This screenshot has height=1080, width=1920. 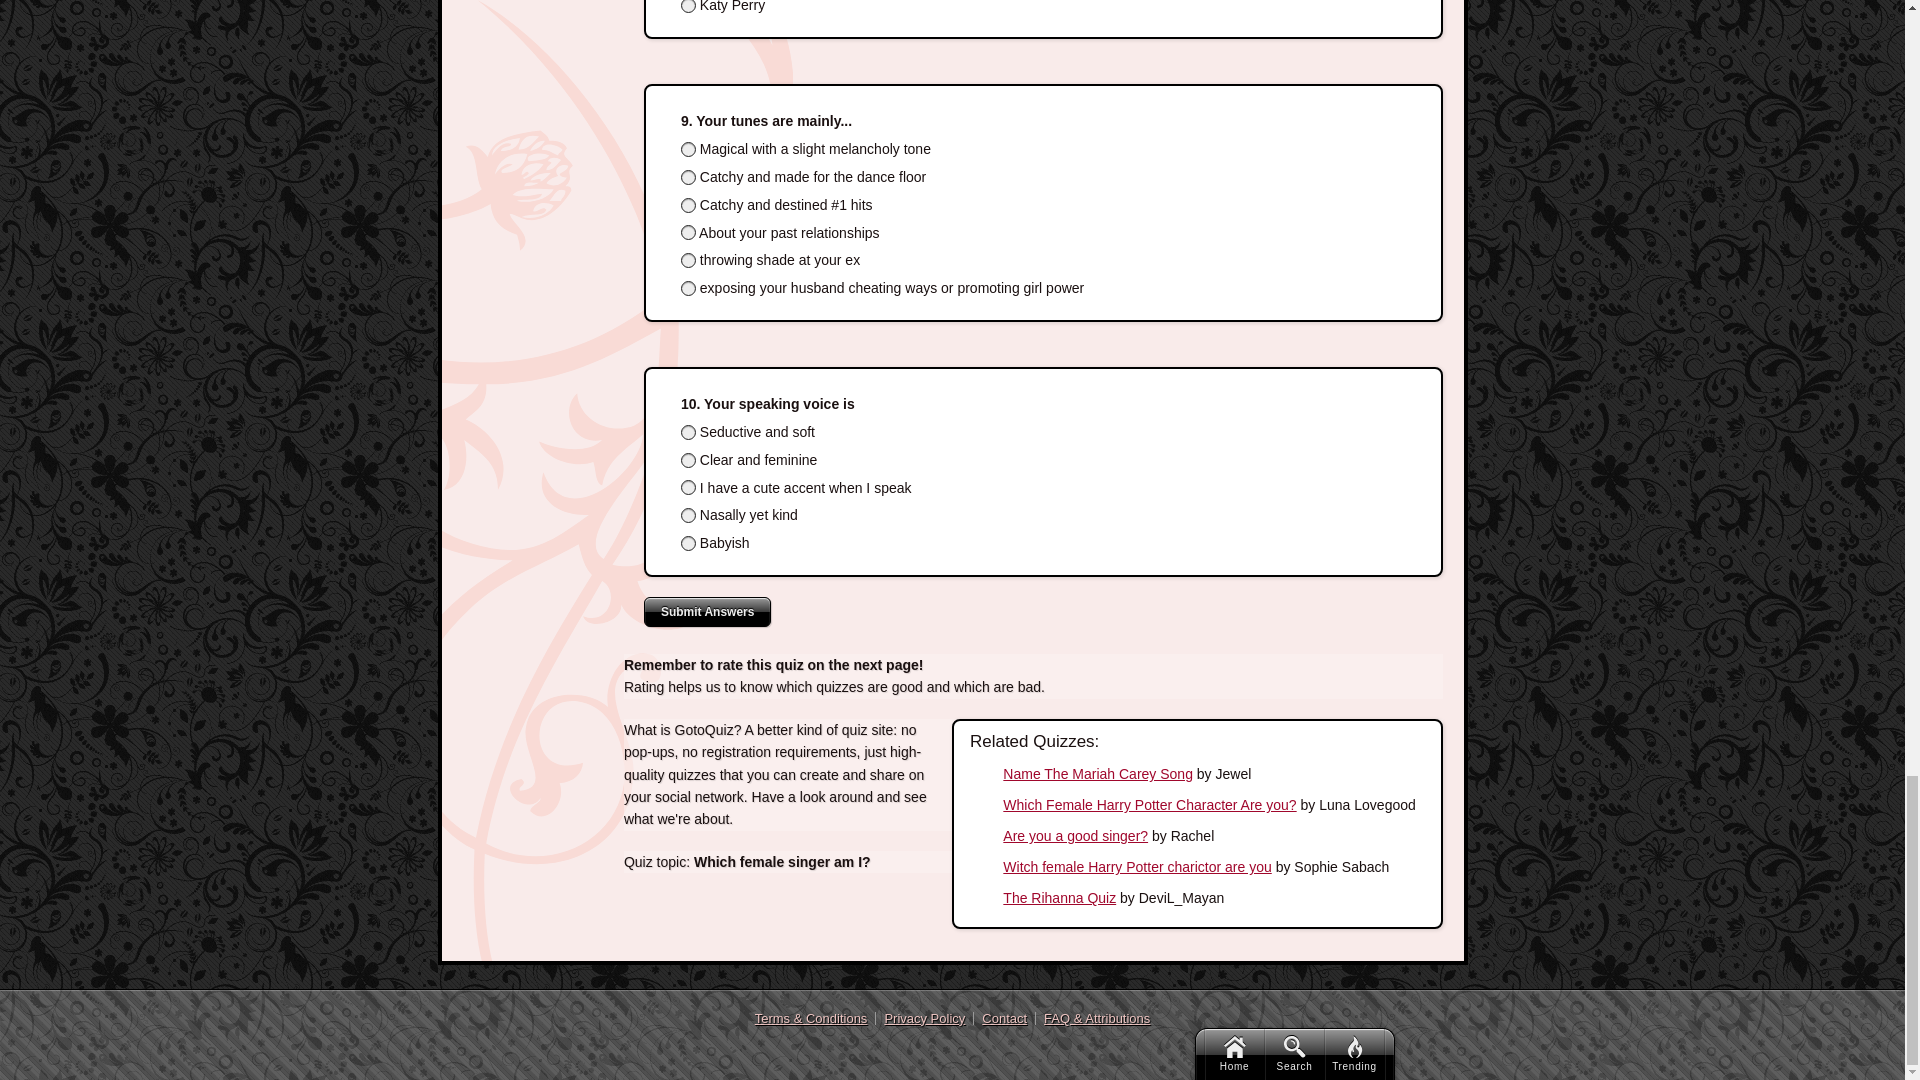 What do you see at coordinates (1075, 836) in the screenshot?
I see `Are you a good singer?` at bounding box center [1075, 836].